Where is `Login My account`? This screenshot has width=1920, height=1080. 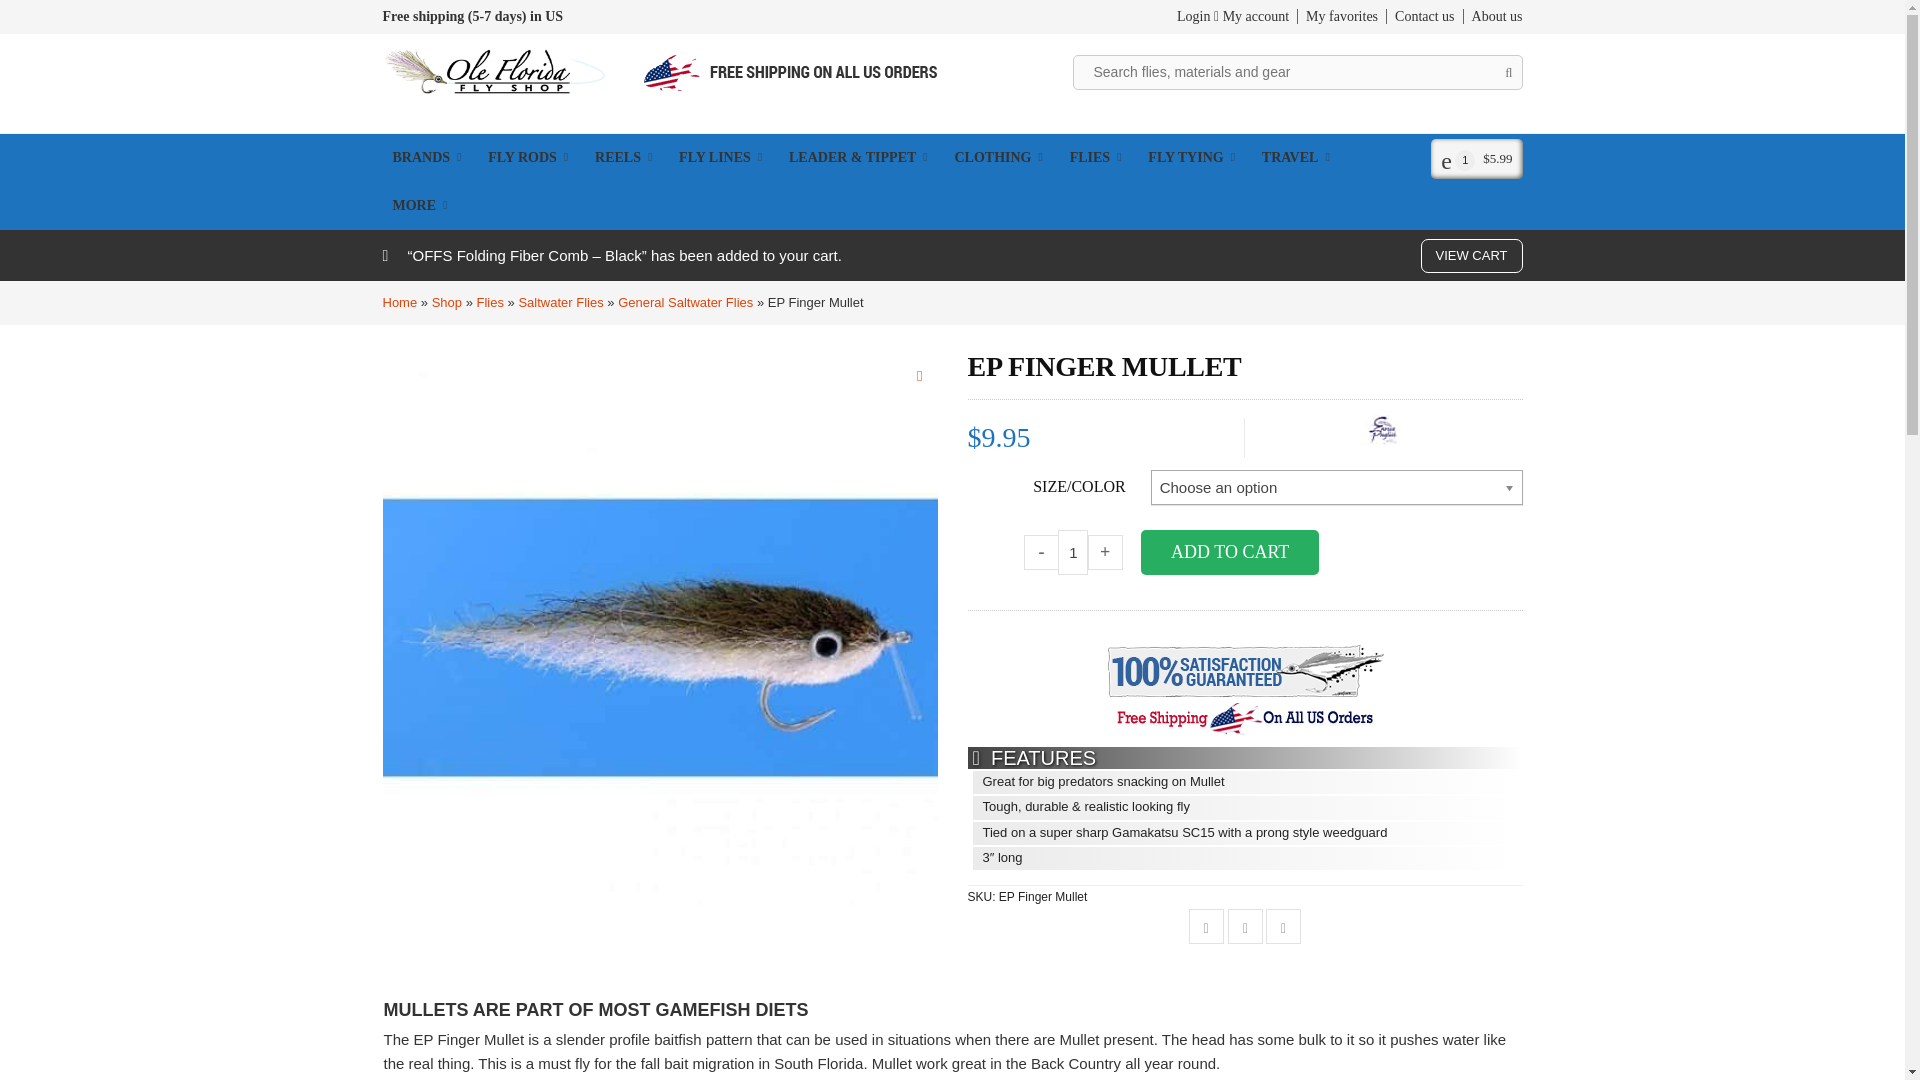 Login My account is located at coordinates (1232, 16).